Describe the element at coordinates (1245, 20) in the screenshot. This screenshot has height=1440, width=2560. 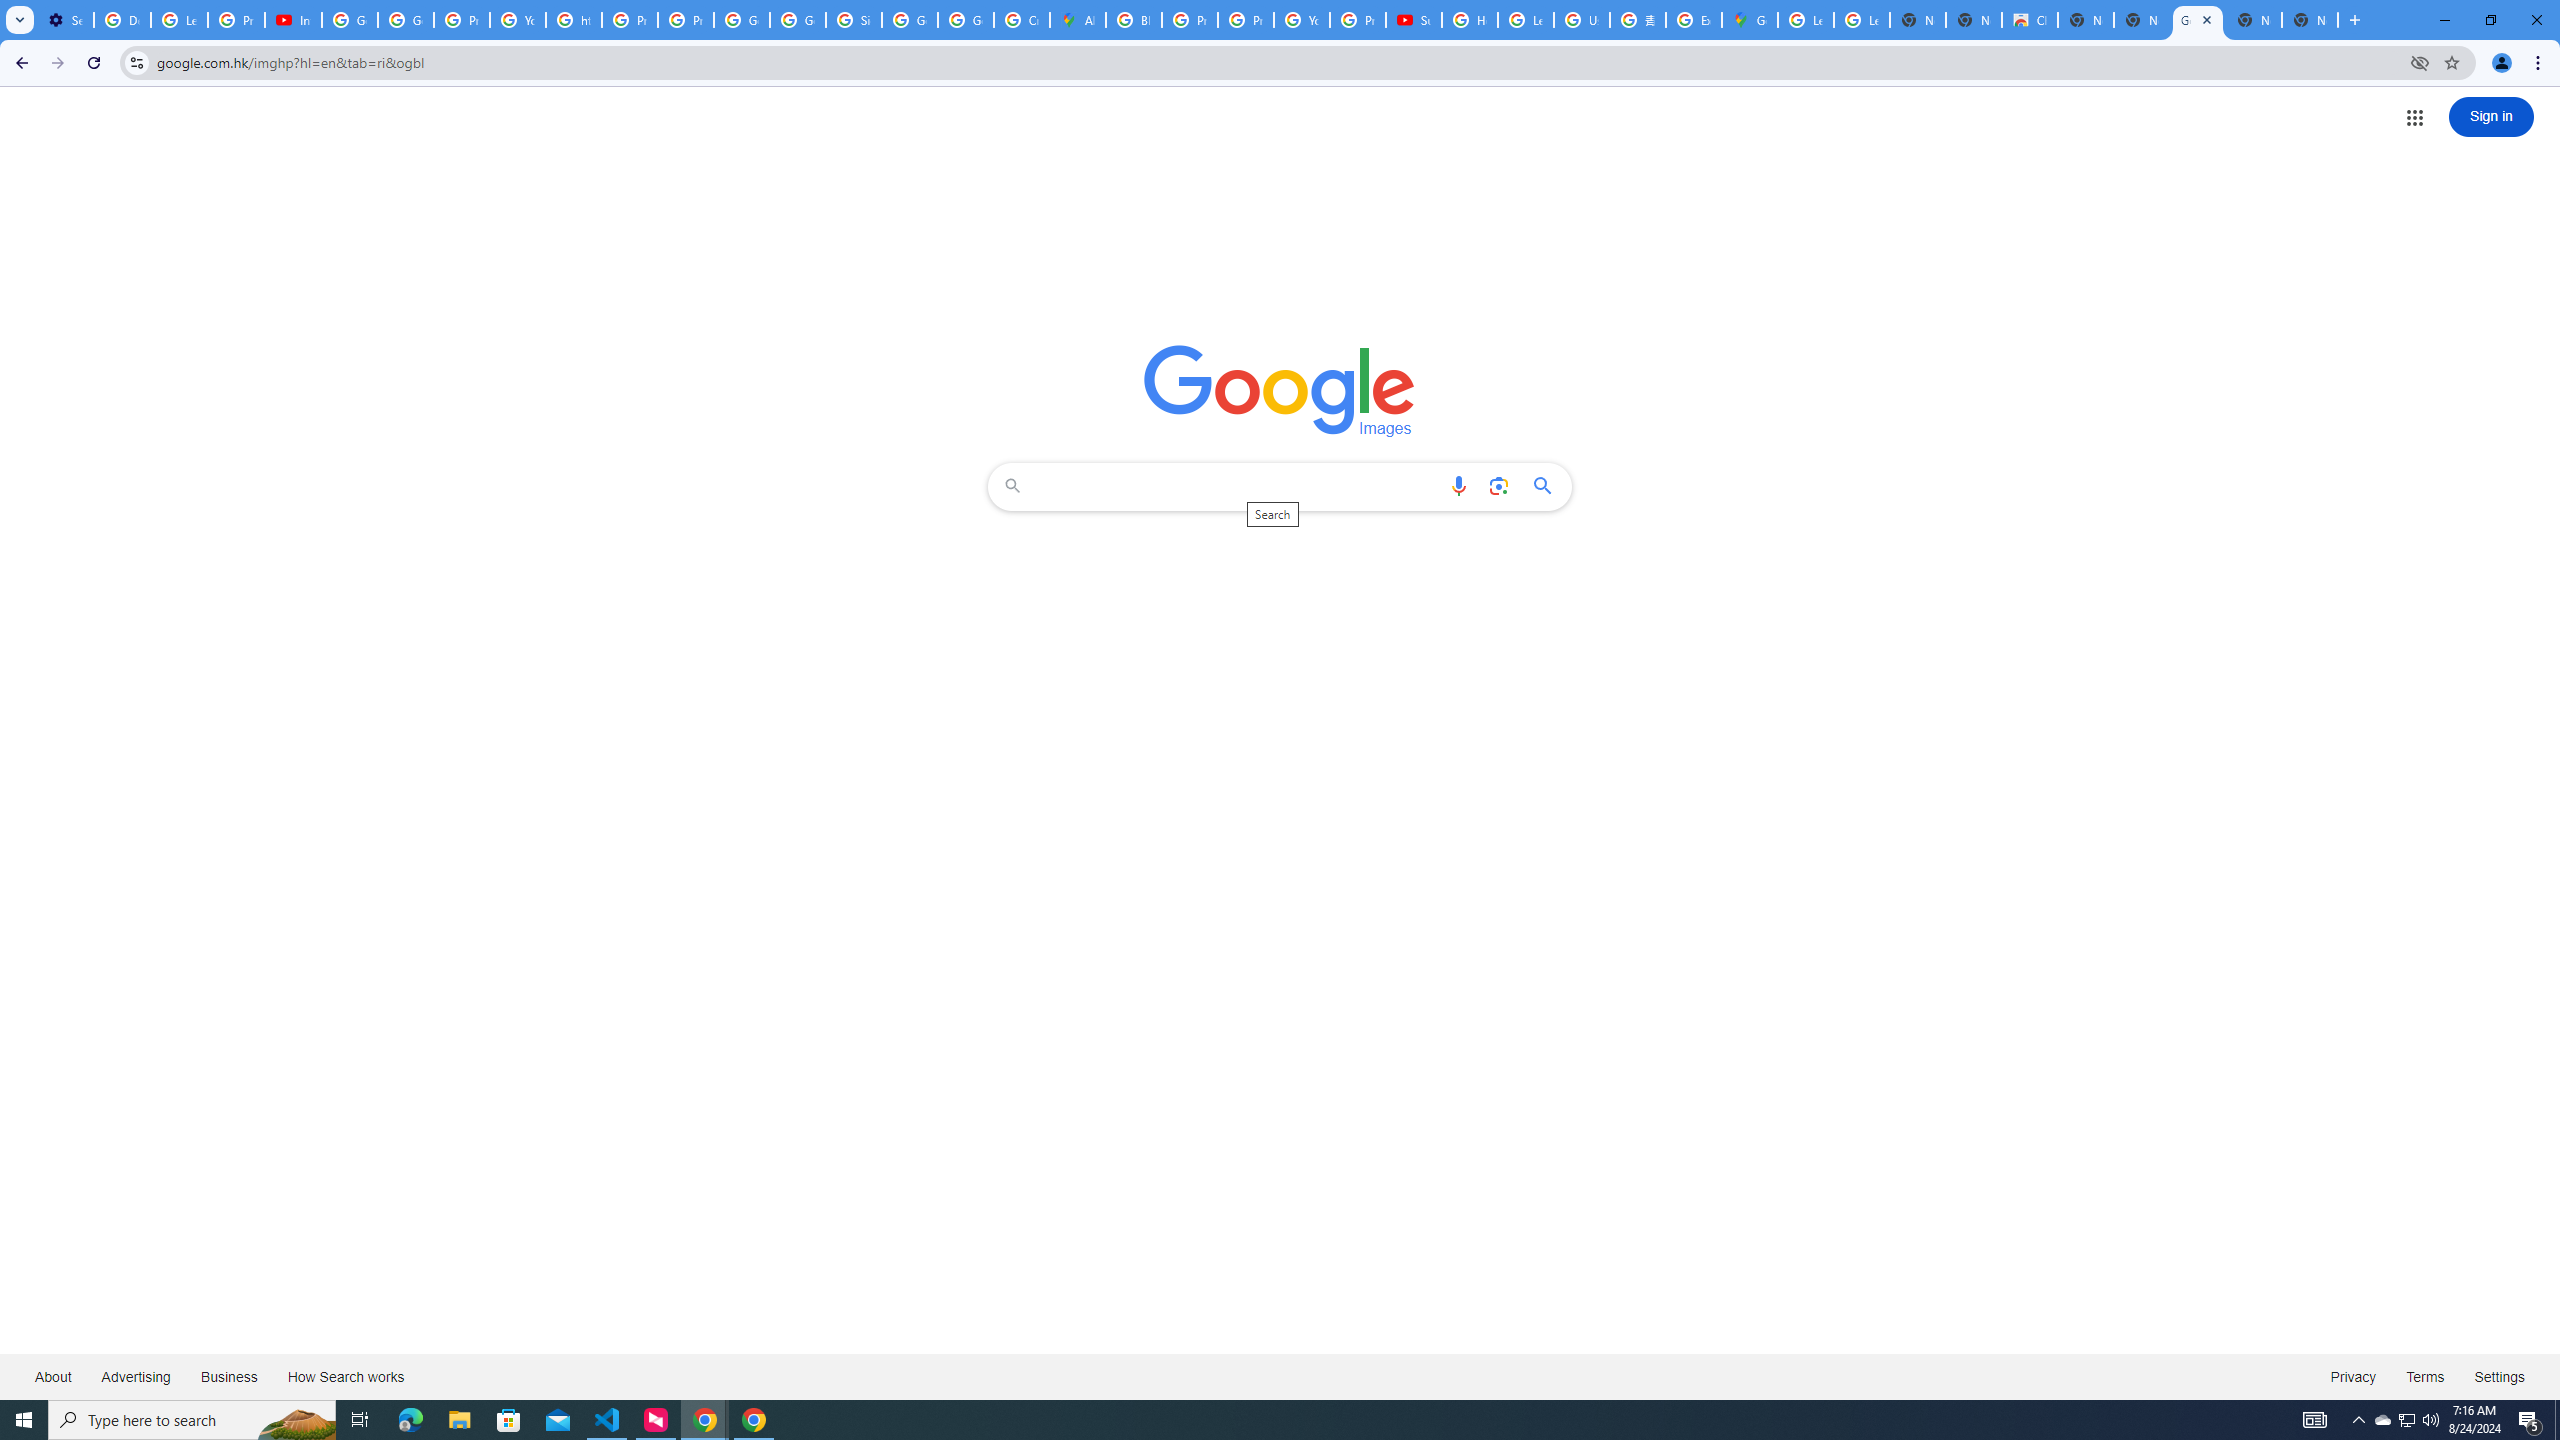
I see `Privacy Help Center - Policies Help` at that location.